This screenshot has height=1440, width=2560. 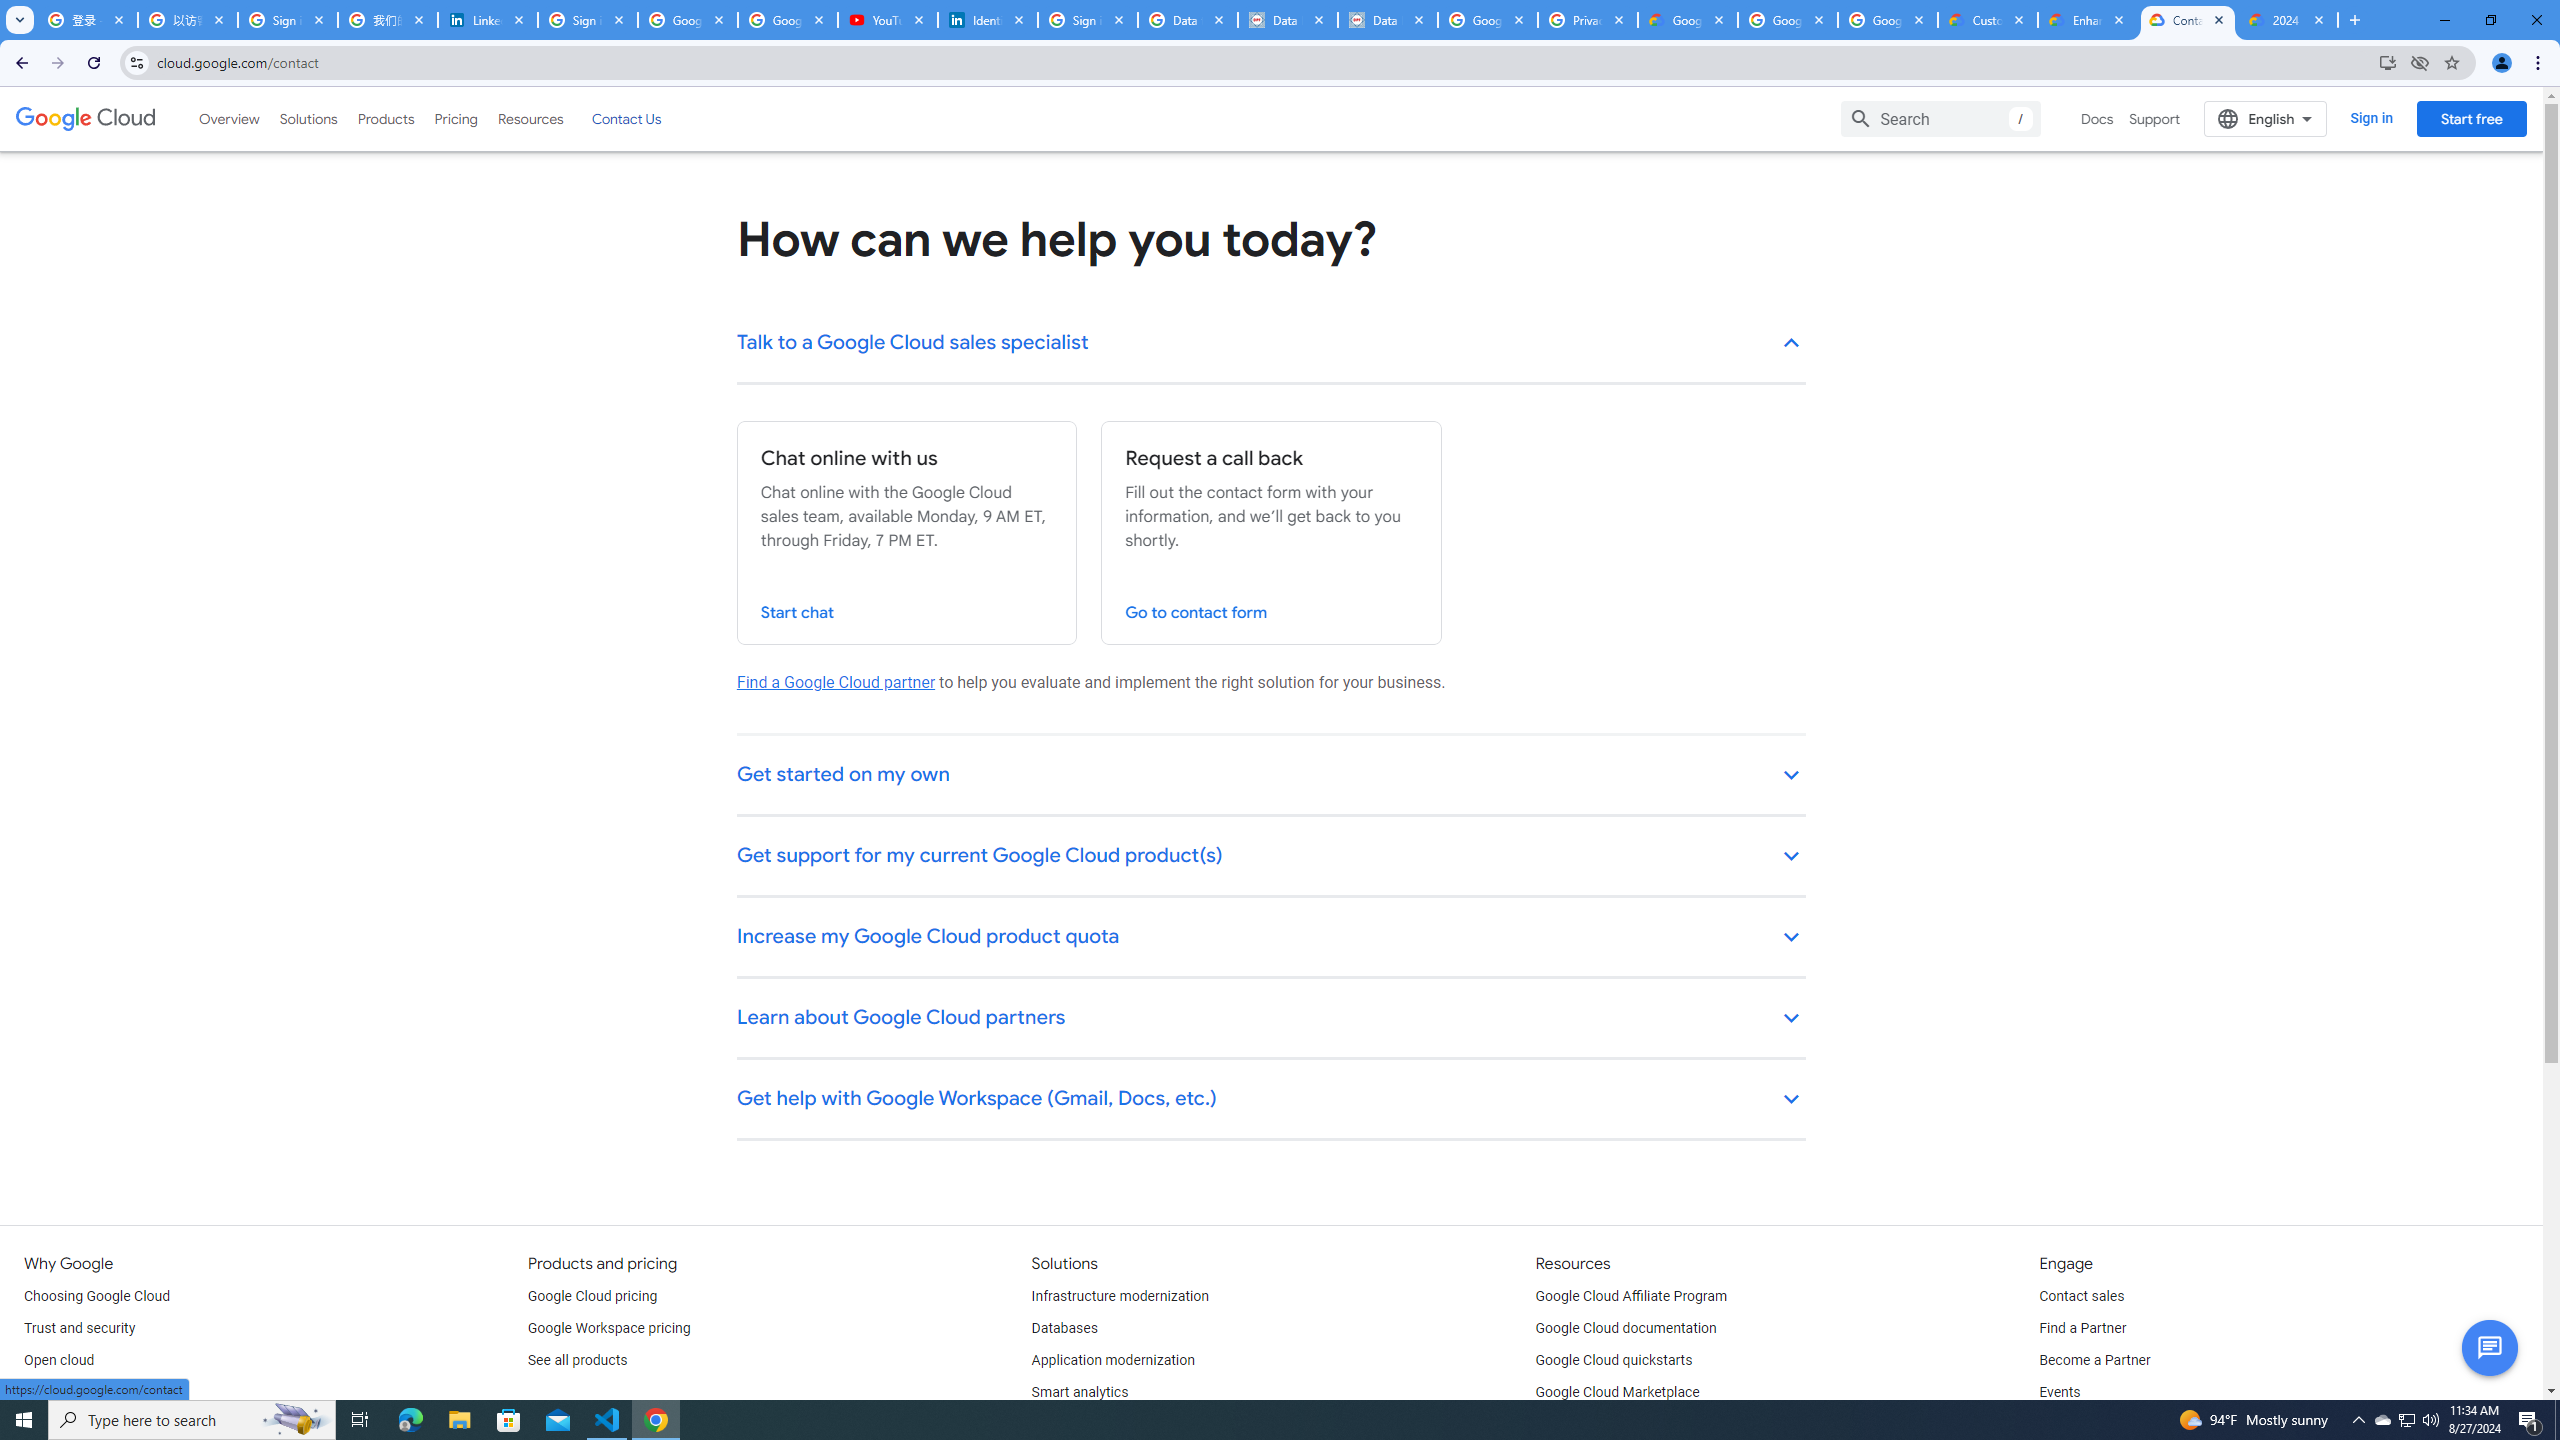 I want to click on Resources, so click(x=530, y=118).